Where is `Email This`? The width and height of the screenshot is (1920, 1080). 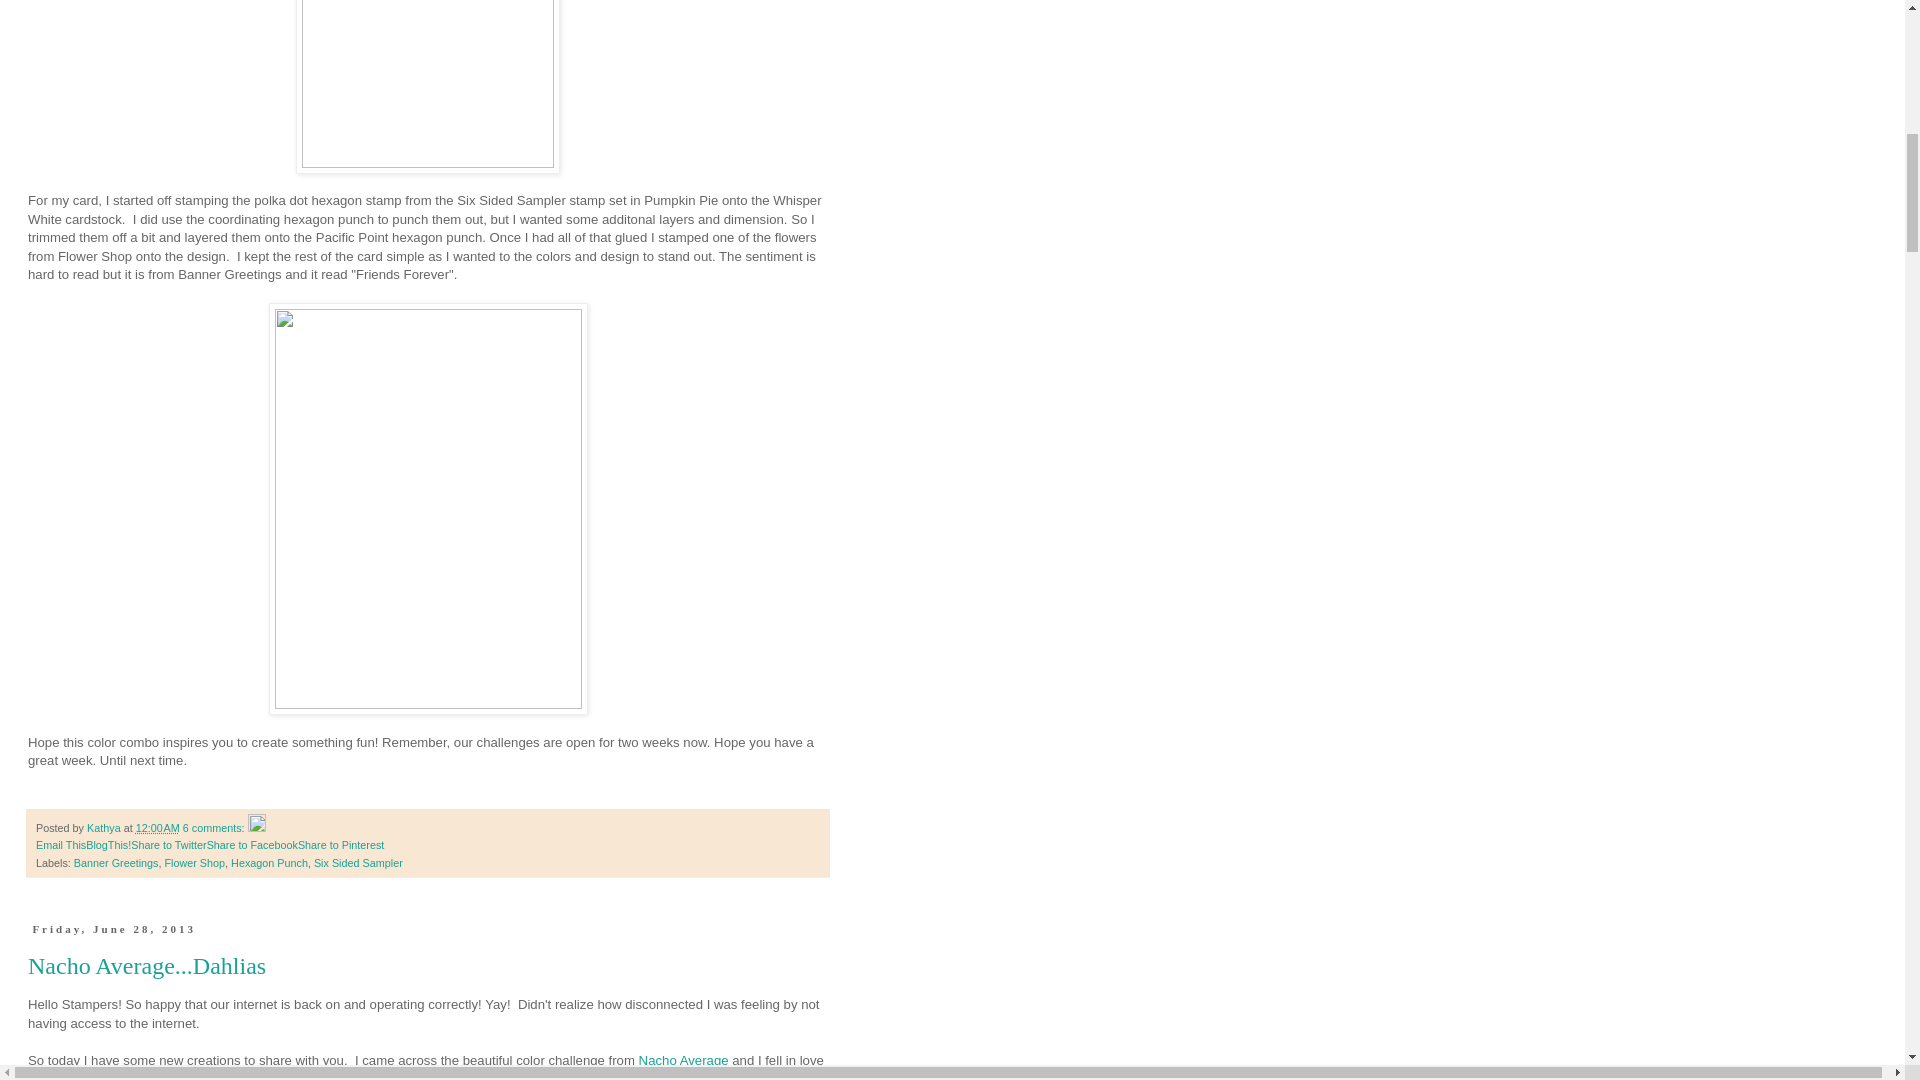 Email This is located at coordinates (61, 845).